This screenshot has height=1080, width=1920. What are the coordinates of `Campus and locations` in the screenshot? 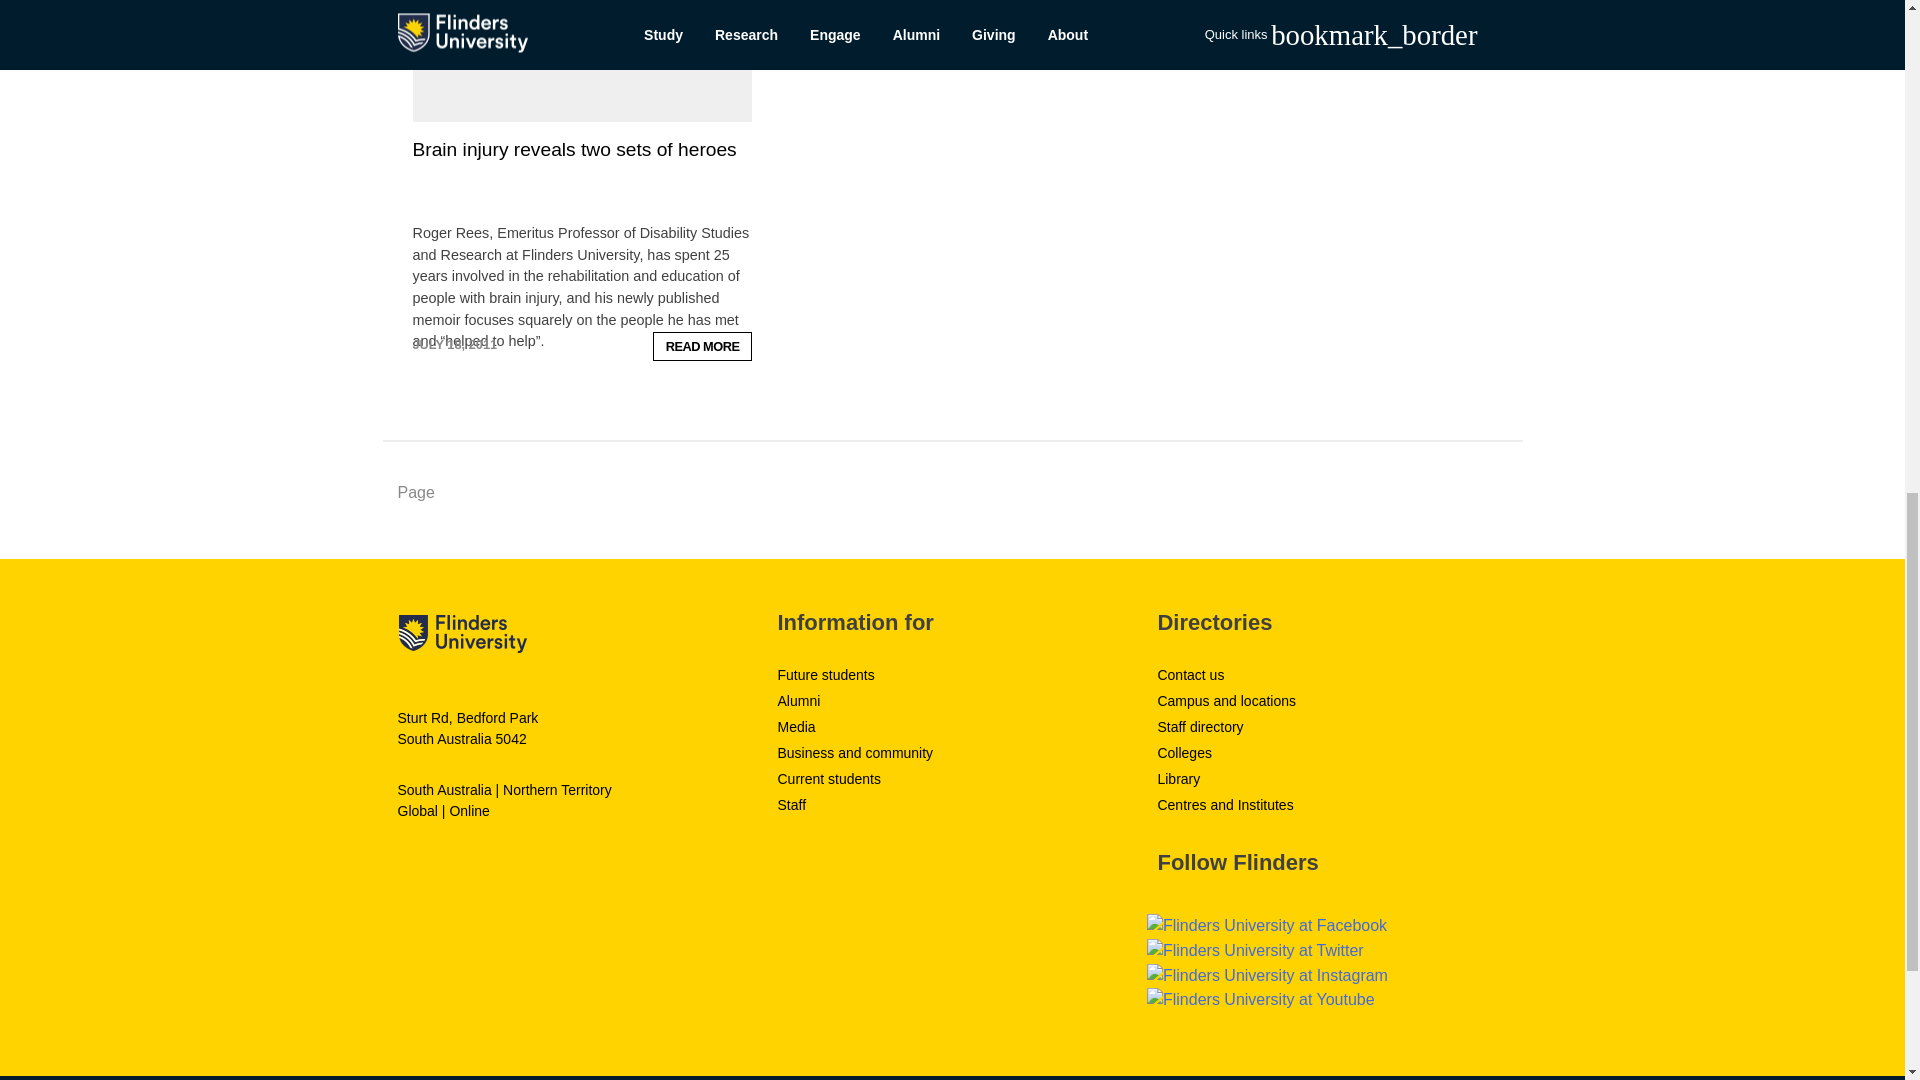 It's located at (1226, 700).